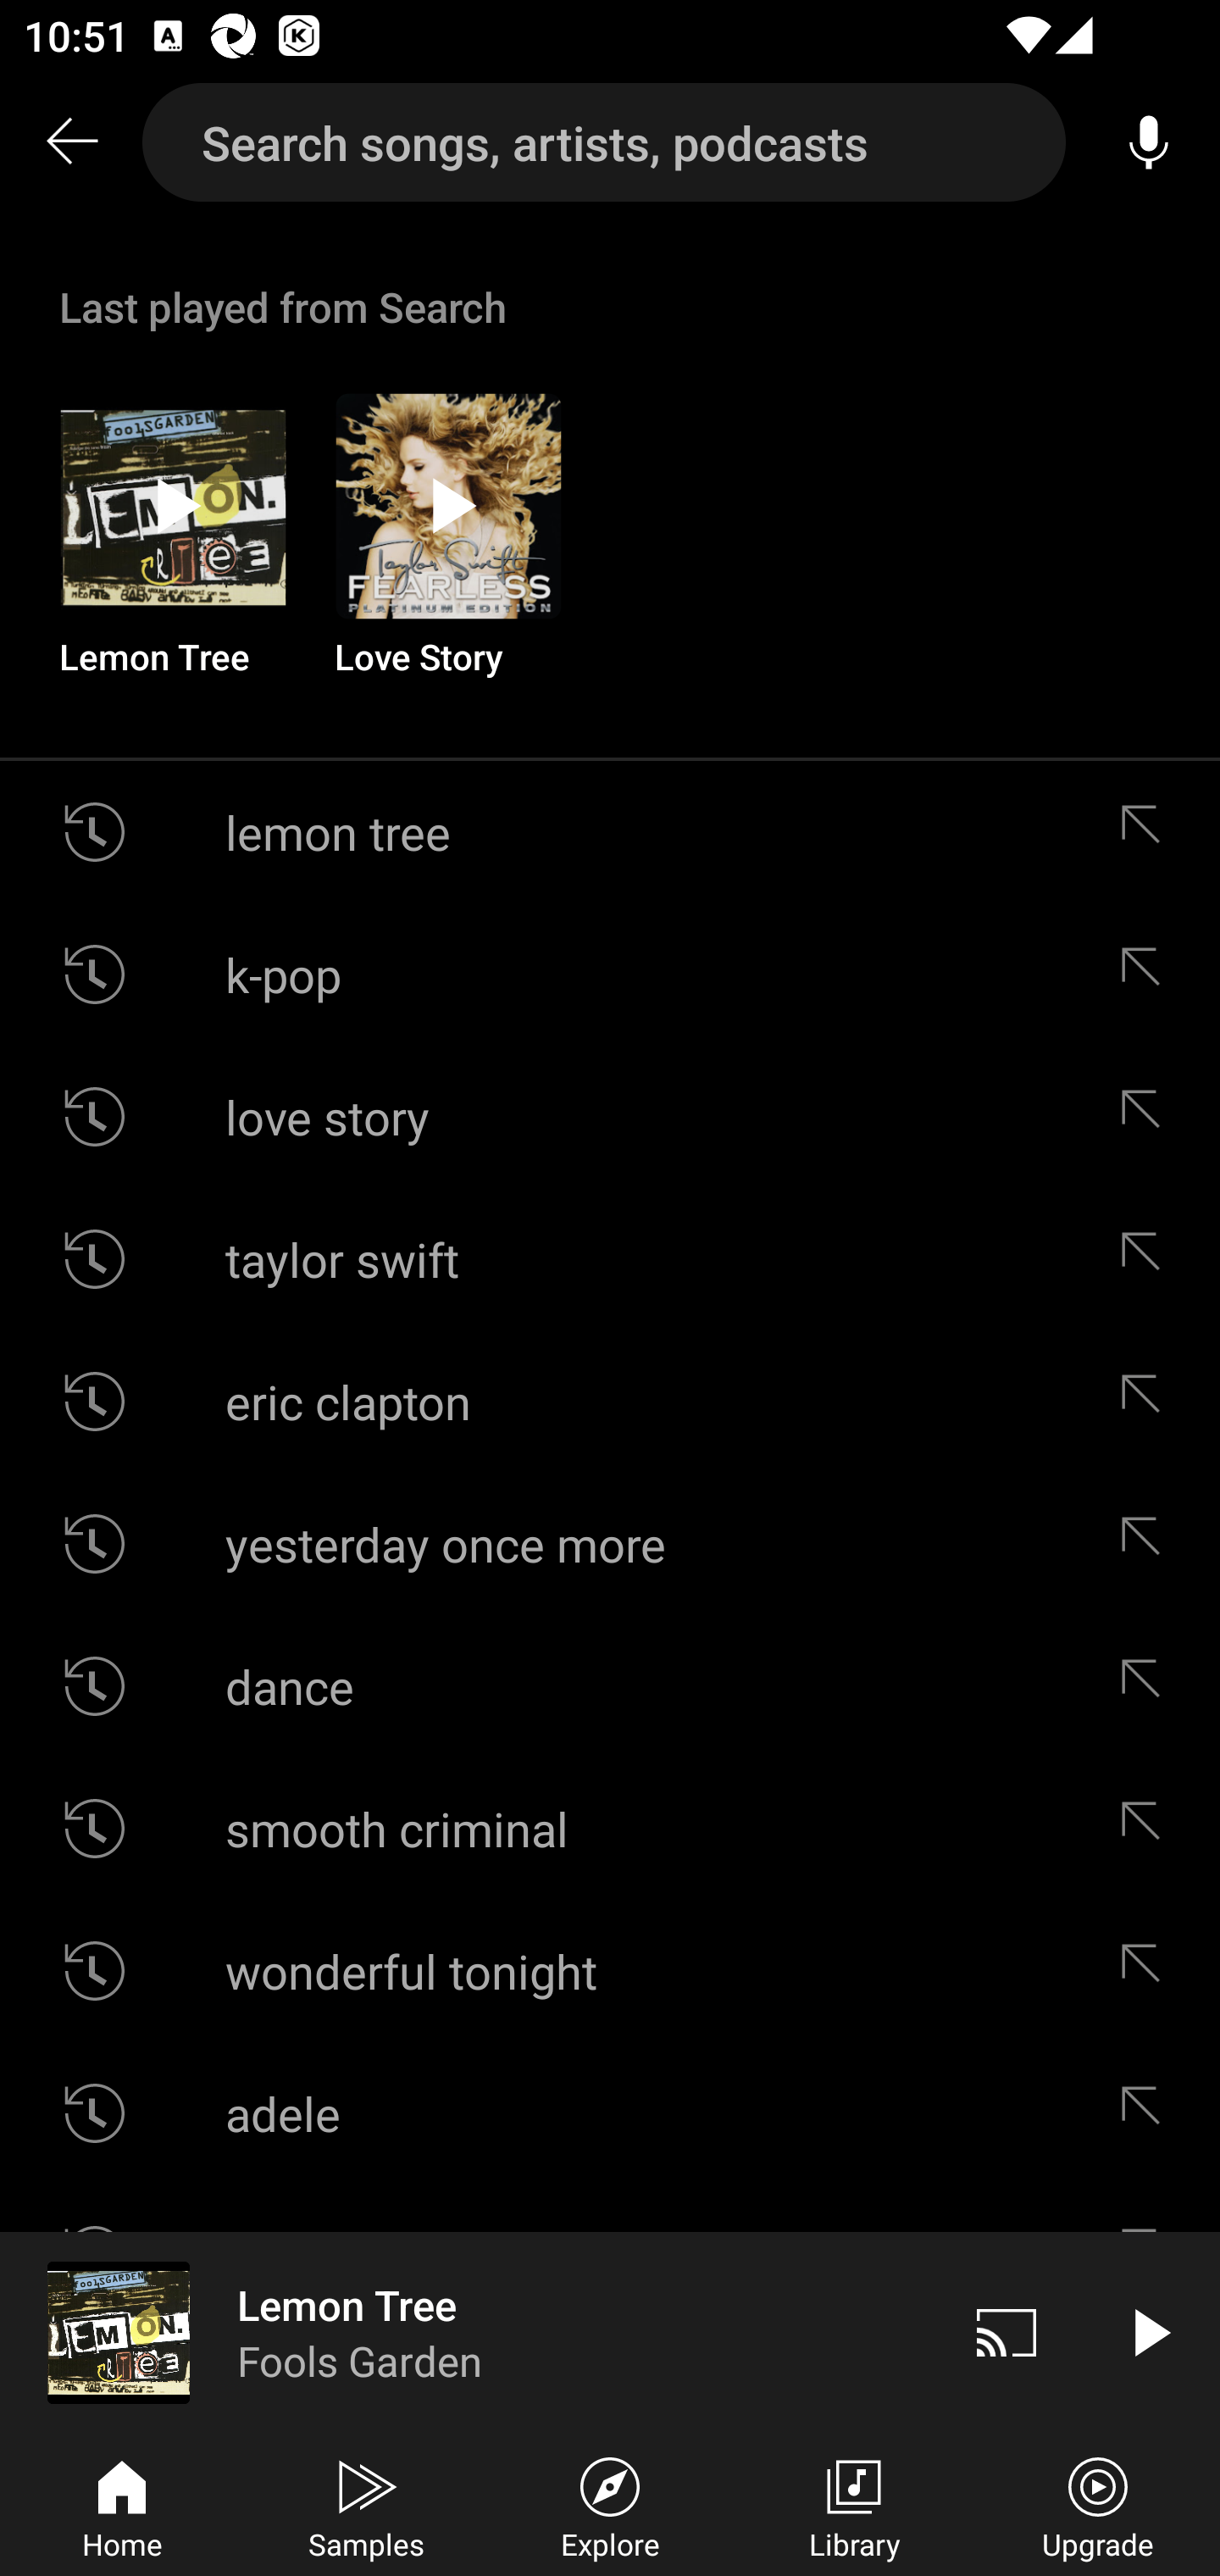 Image resolution: width=1220 pixels, height=2576 pixels. What do you see at coordinates (610, 1829) in the screenshot?
I see `smooth criminal Edit suggestion smooth criminal` at bounding box center [610, 1829].